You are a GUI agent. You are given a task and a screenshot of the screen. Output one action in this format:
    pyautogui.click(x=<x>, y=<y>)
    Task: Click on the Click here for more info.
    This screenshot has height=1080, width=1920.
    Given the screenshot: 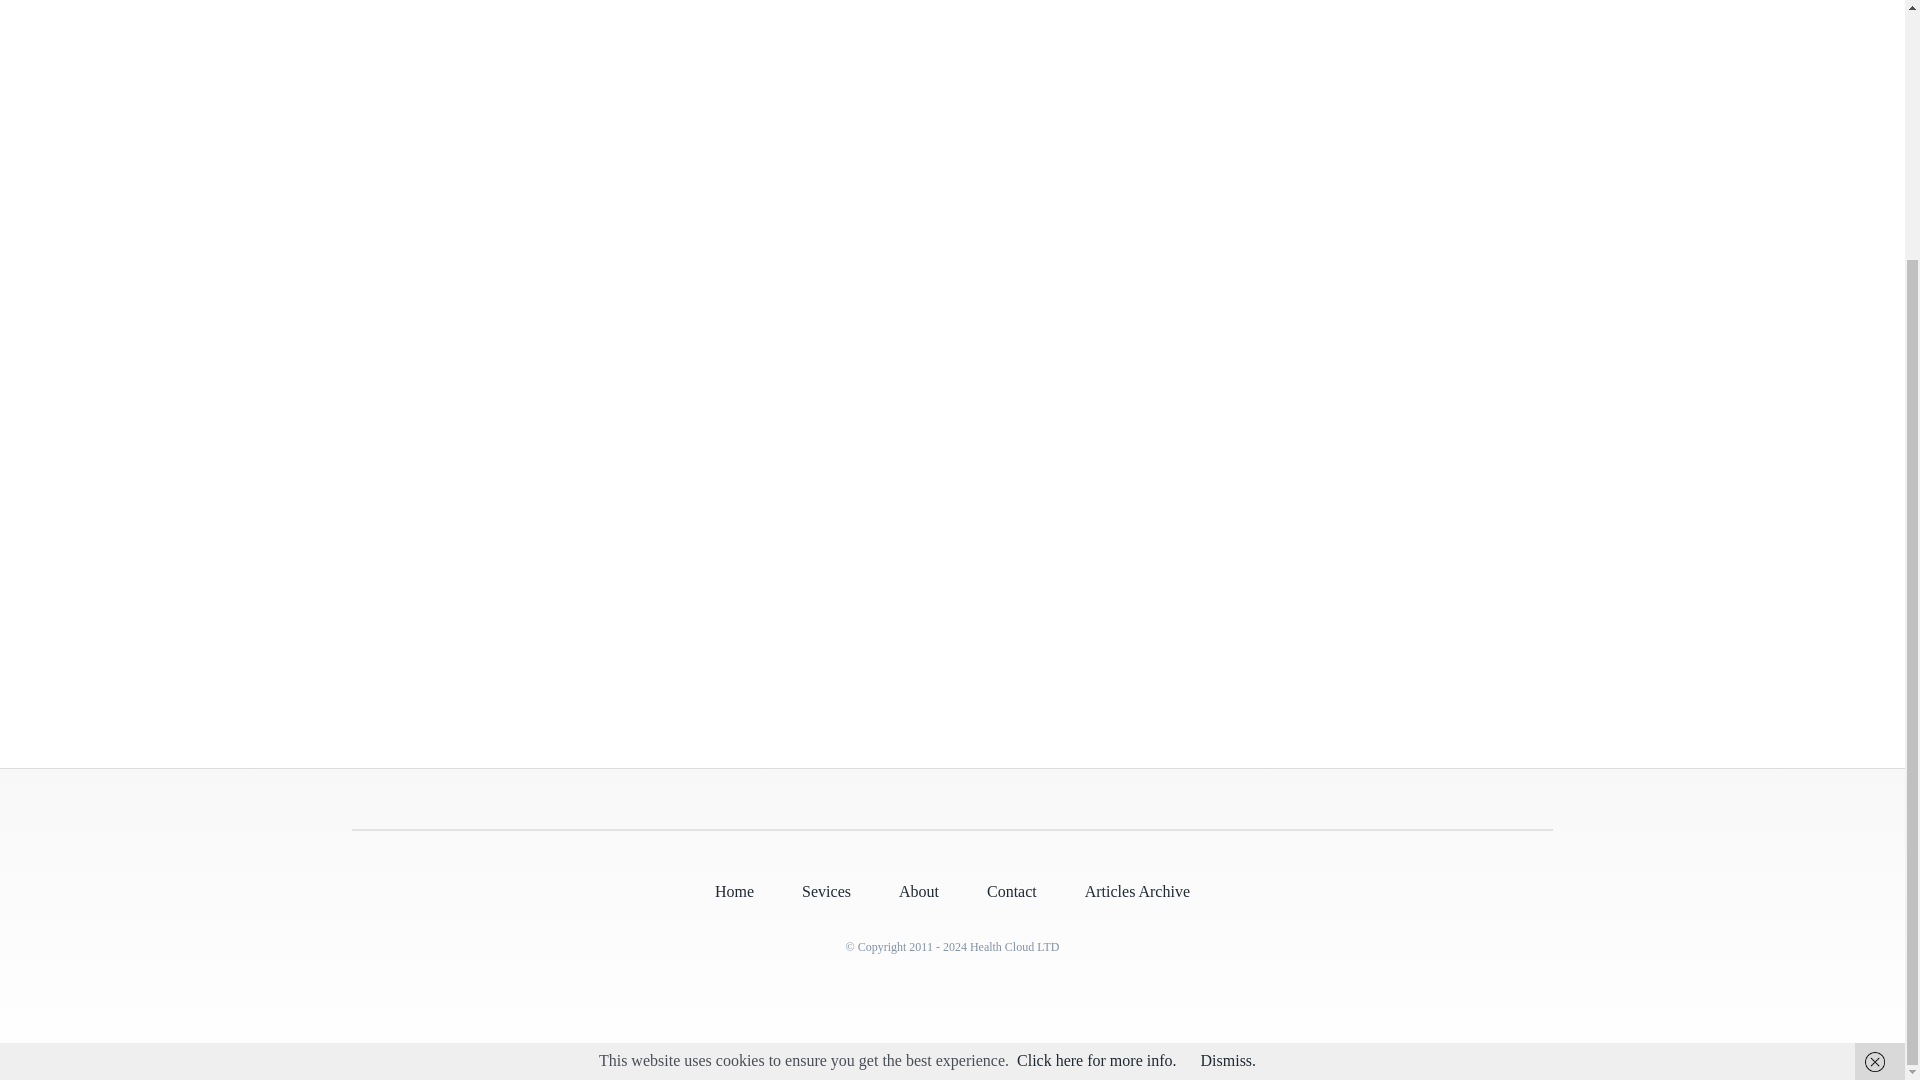 What is the action you would take?
    pyautogui.click(x=1096, y=732)
    